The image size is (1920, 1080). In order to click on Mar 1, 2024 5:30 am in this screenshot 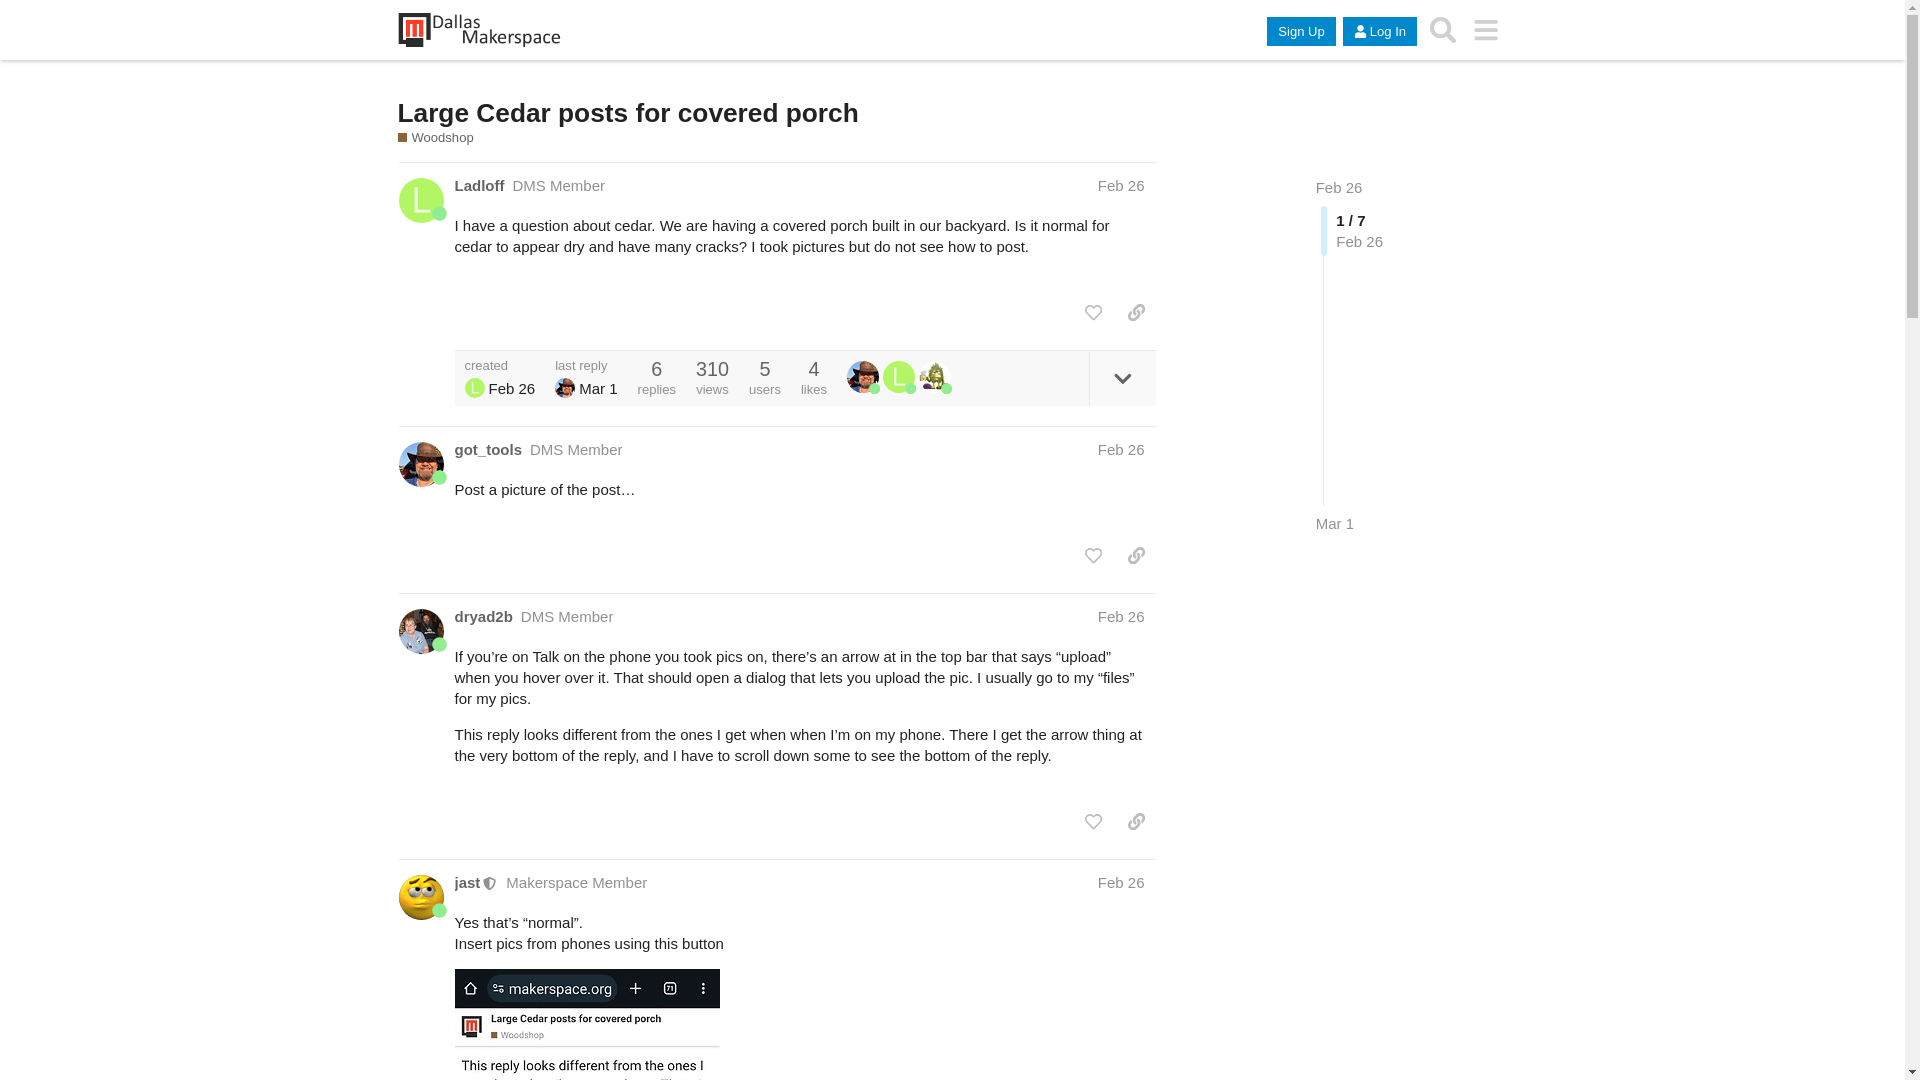, I will do `click(598, 388)`.